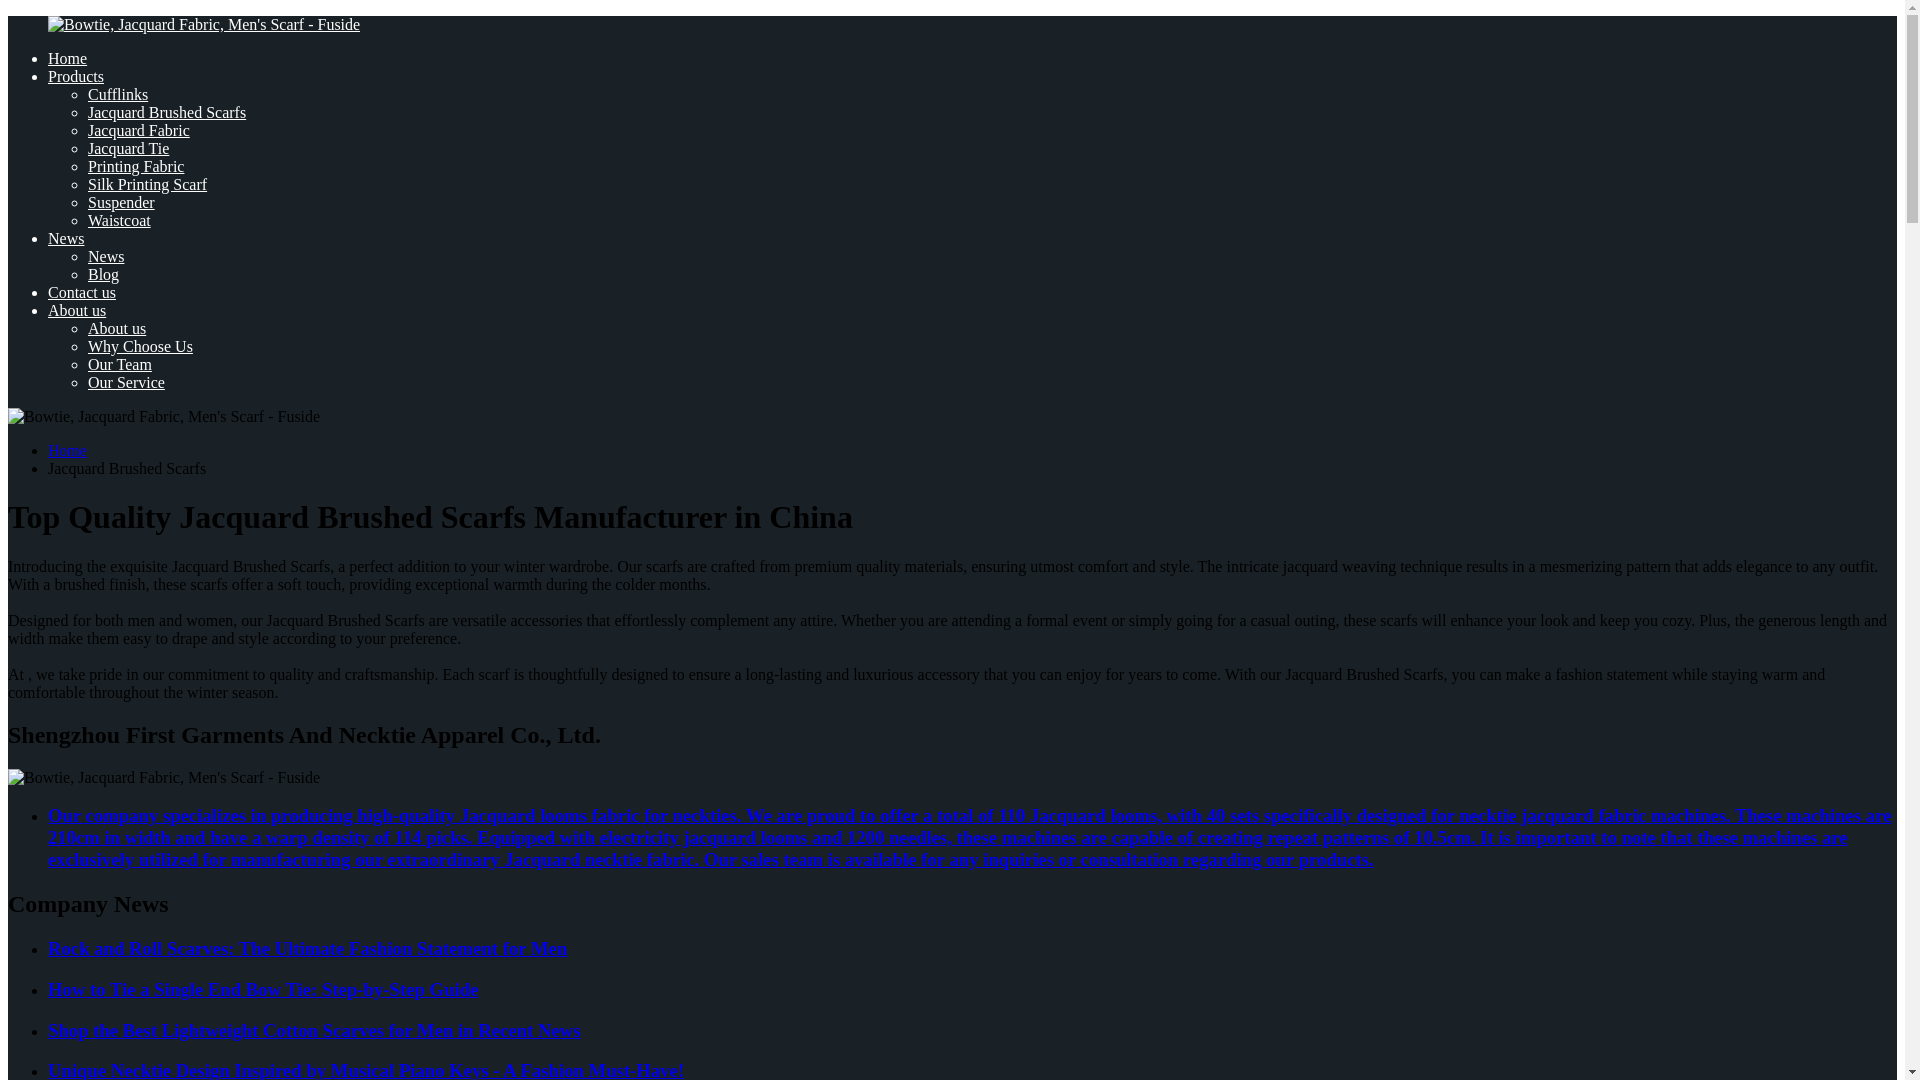 Image resolution: width=1920 pixels, height=1080 pixels. I want to click on Waistcoat, so click(120, 220).